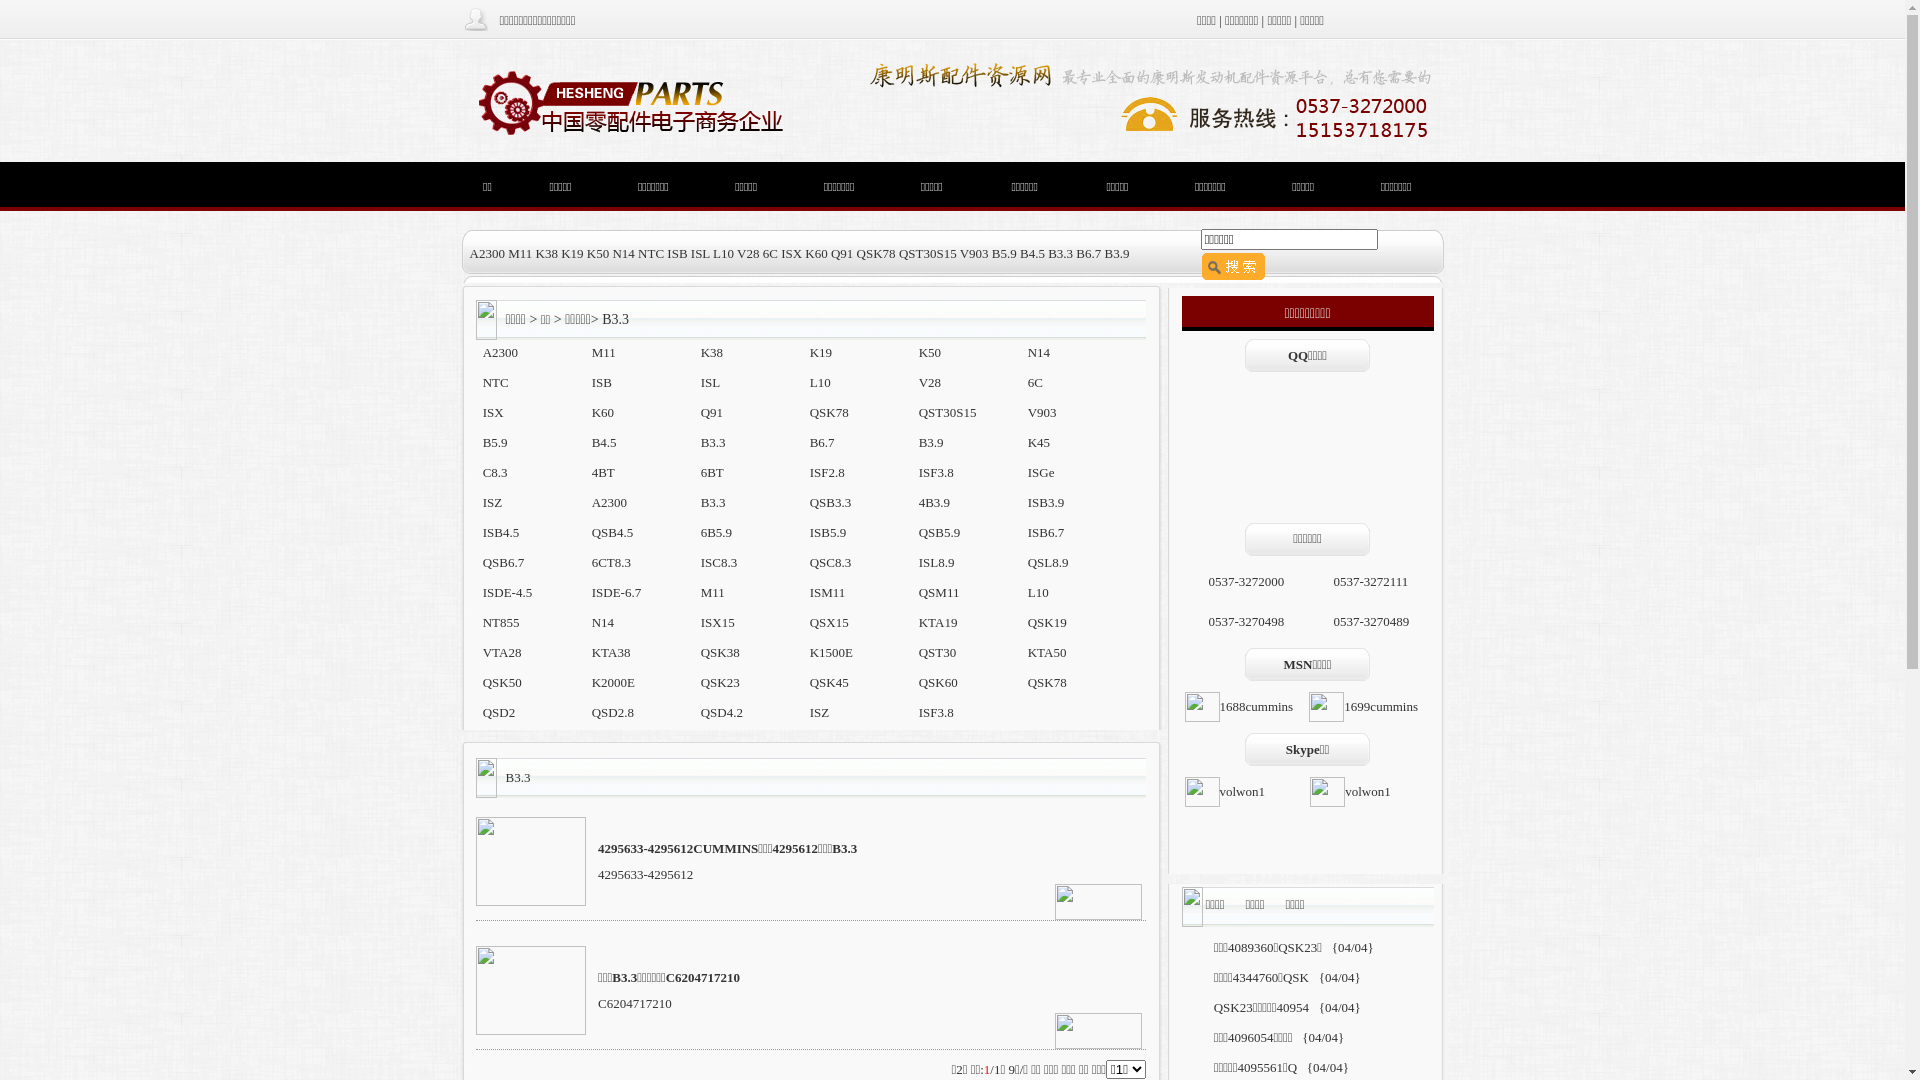  What do you see at coordinates (937, 562) in the screenshot?
I see `ISL8.9` at bounding box center [937, 562].